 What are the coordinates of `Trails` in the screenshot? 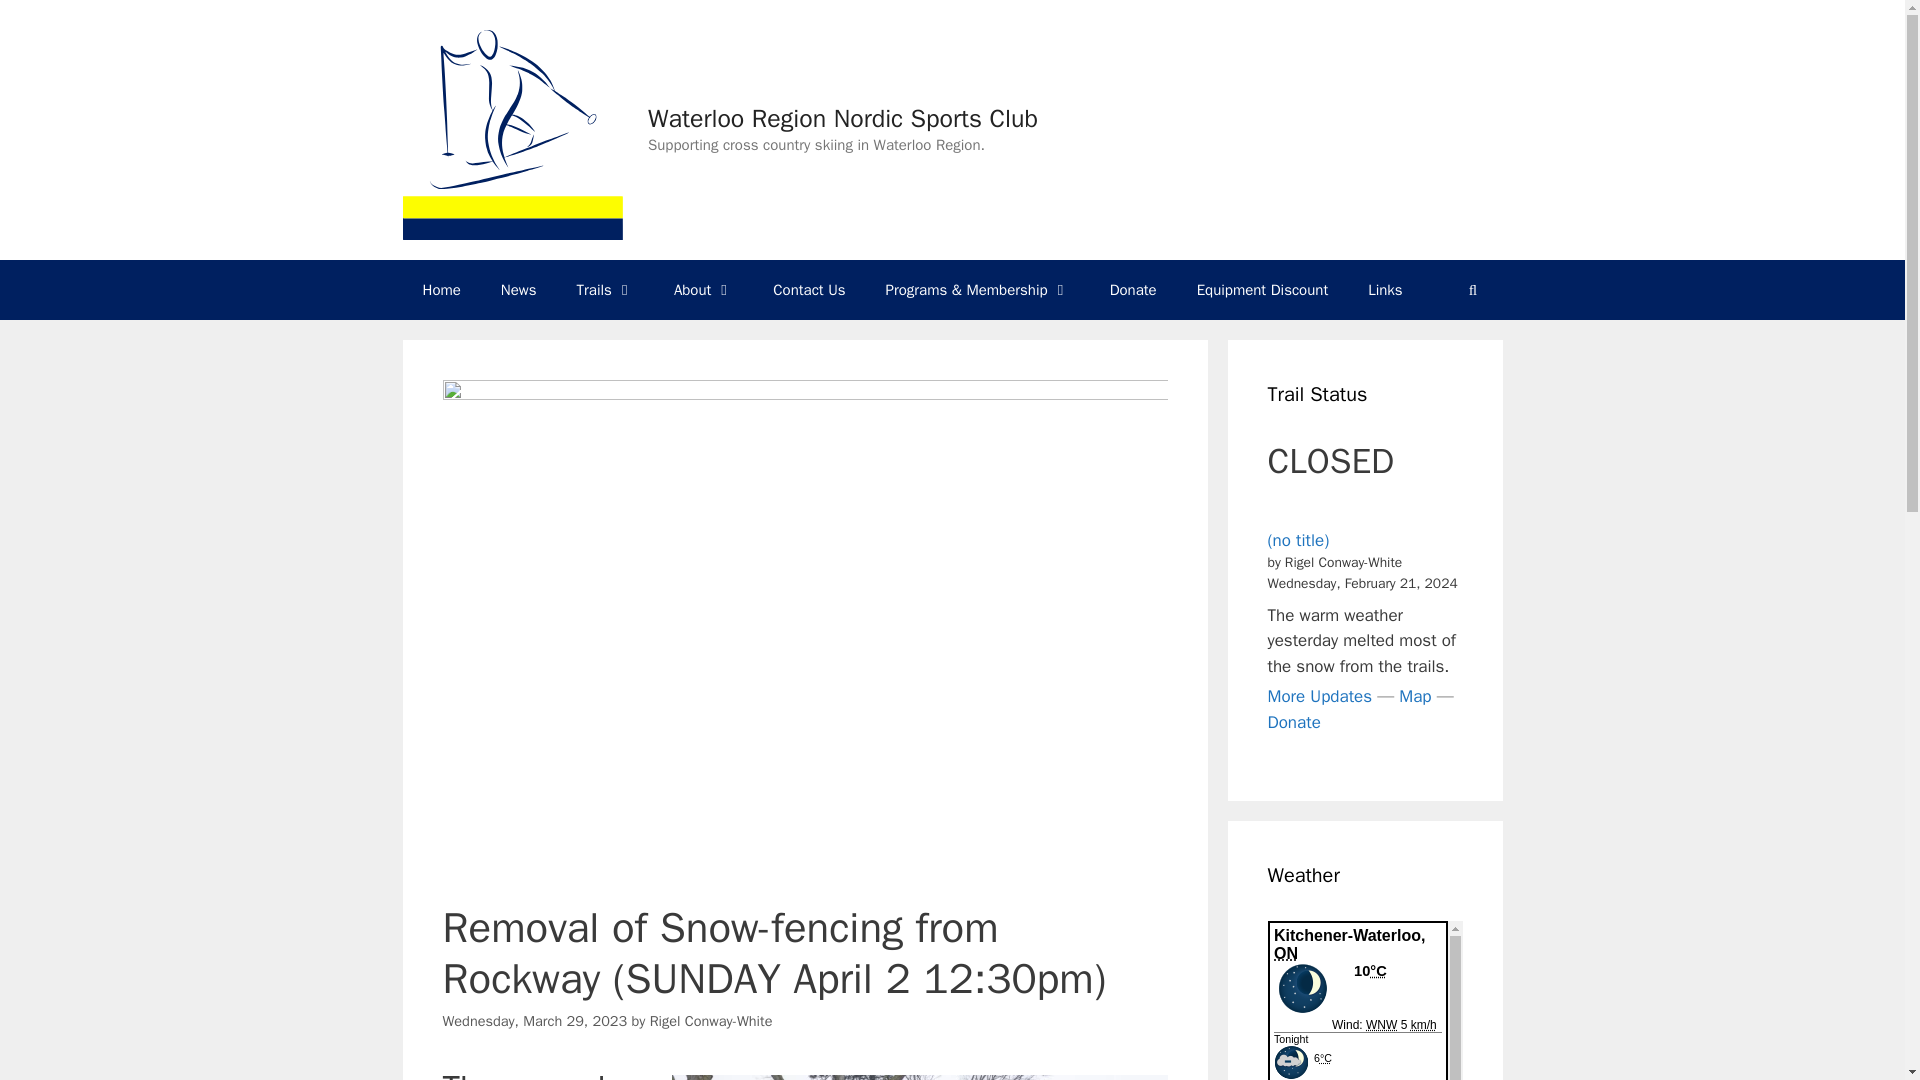 It's located at (605, 290).